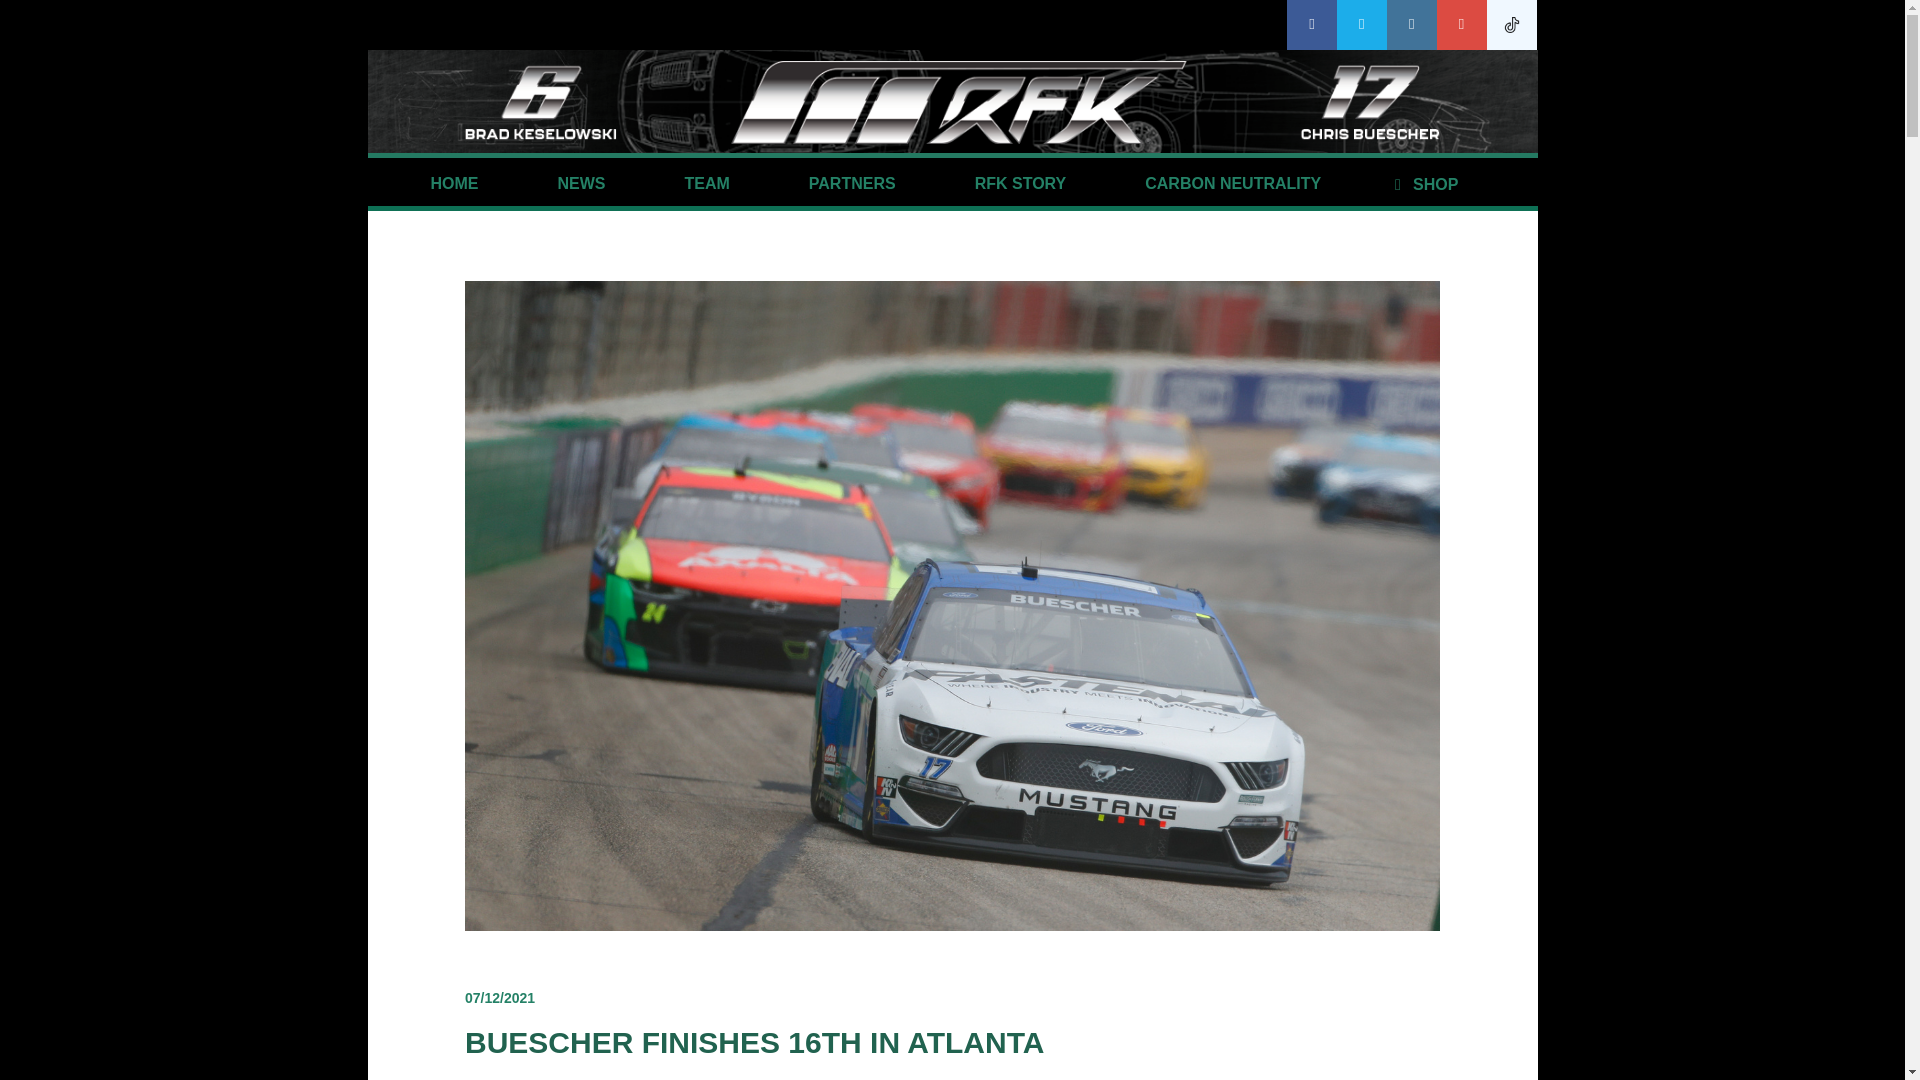  I want to click on RFK STORY, so click(1020, 184).